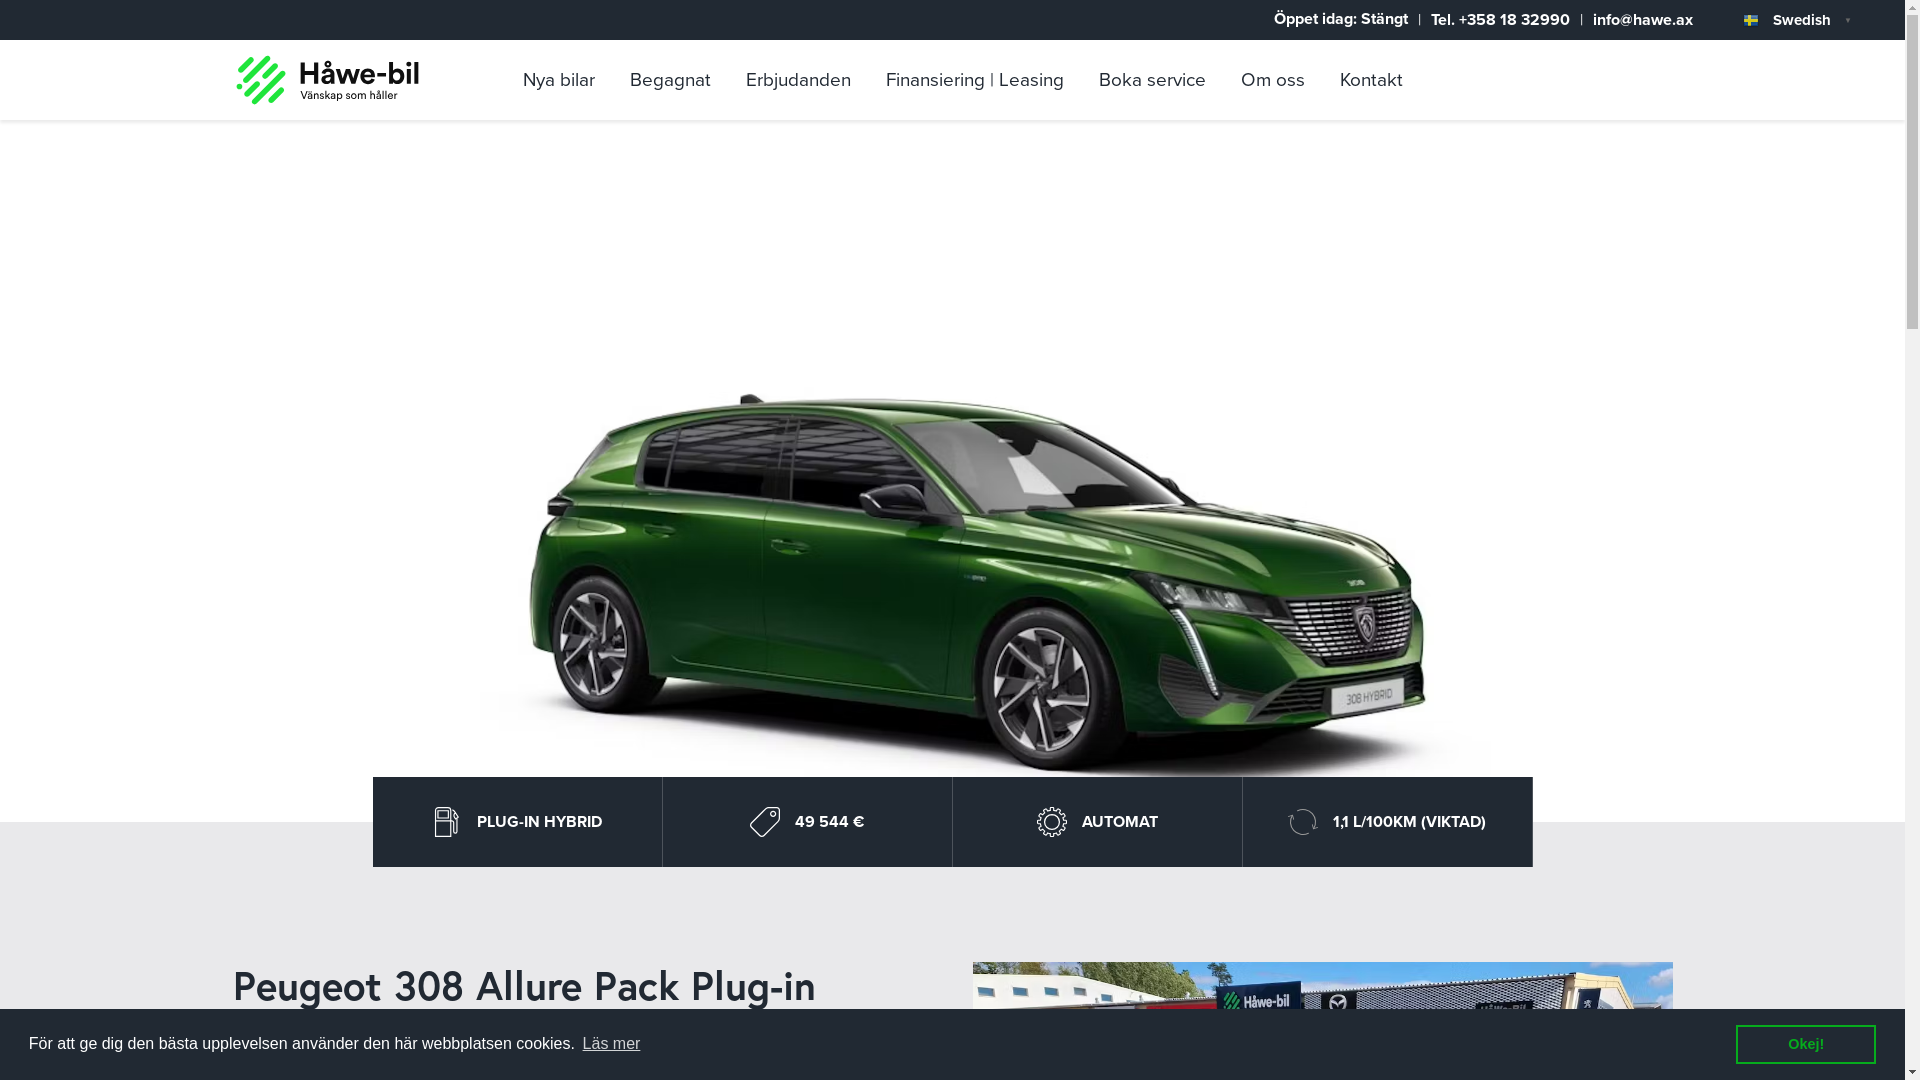 This screenshot has height=1080, width=1920. Describe the element at coordinates (980, 80) in the screenshot. I see `Finansiering | Leasing` at that location.